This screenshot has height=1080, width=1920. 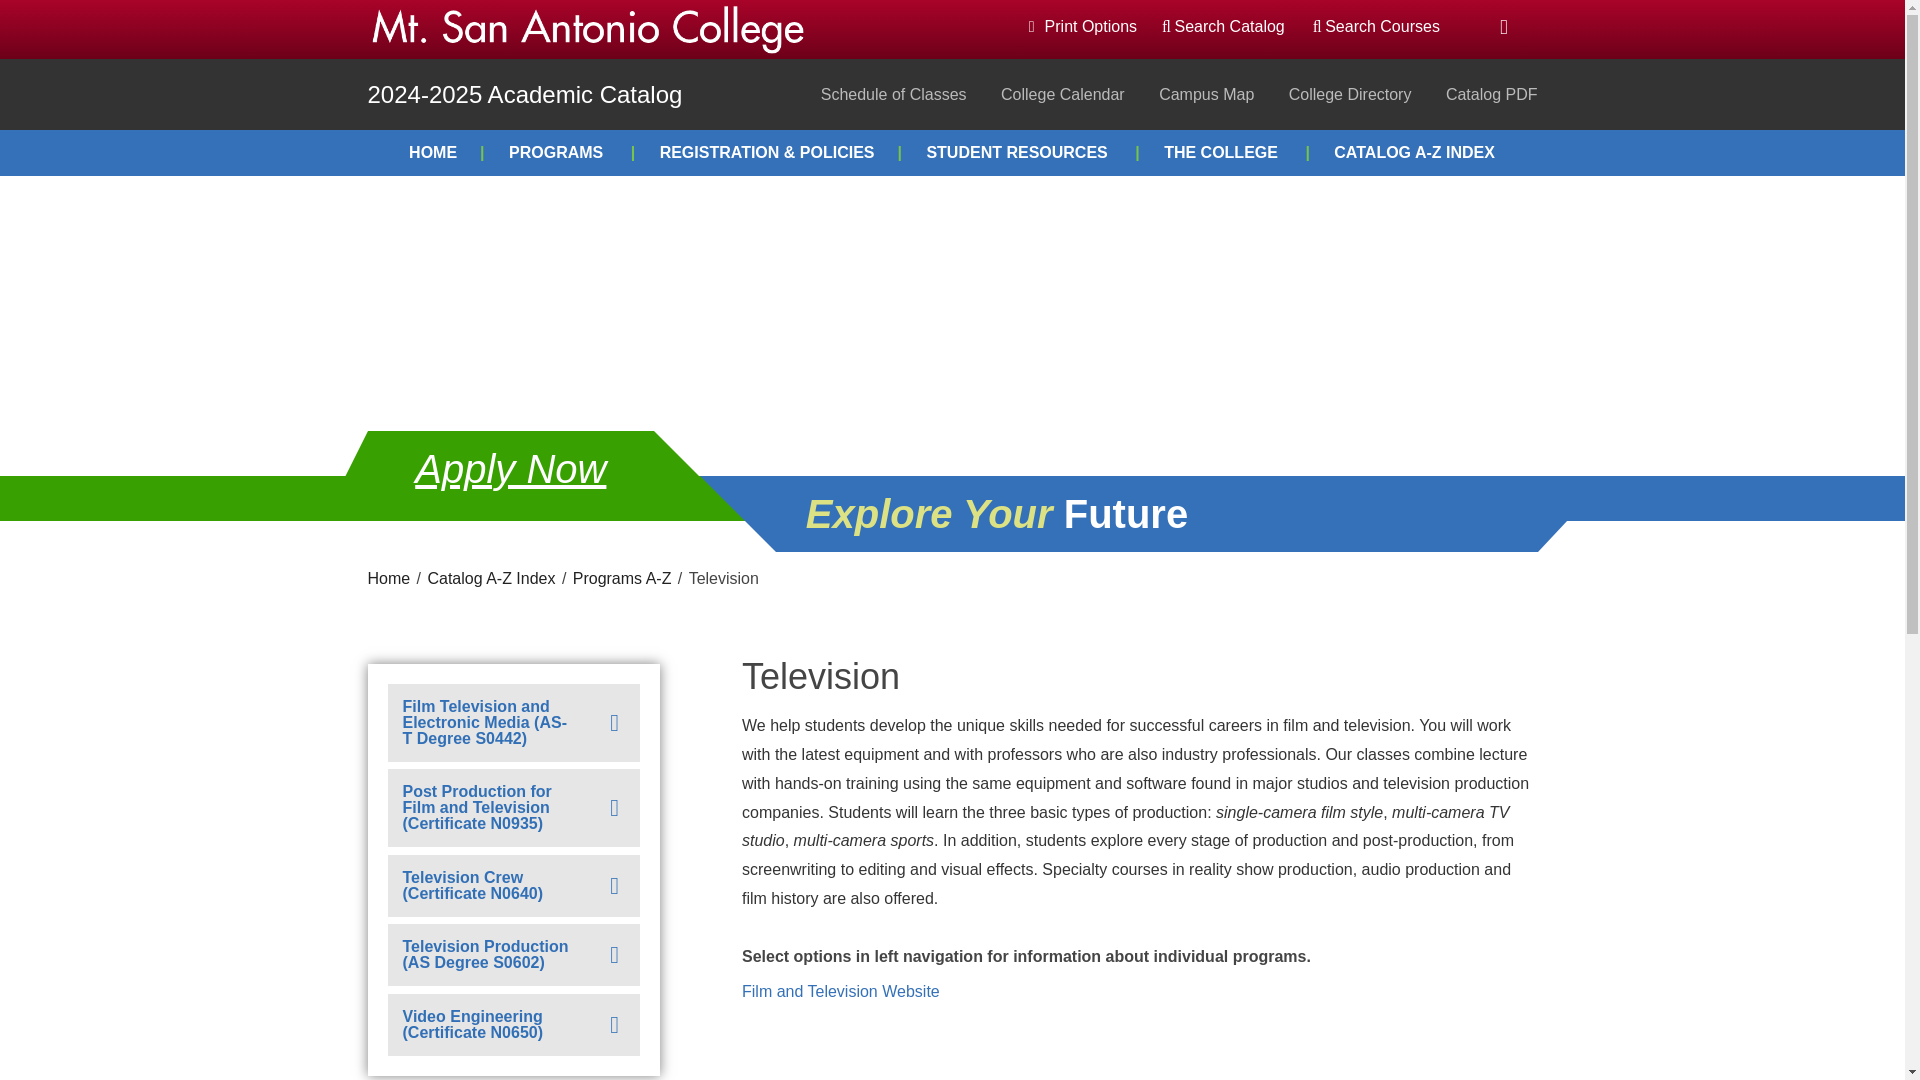 What do you see at coordinates (526, 94) in the screenshot?
I see `2024-2025 Academic Catalog` at bounding box center [526, 94].